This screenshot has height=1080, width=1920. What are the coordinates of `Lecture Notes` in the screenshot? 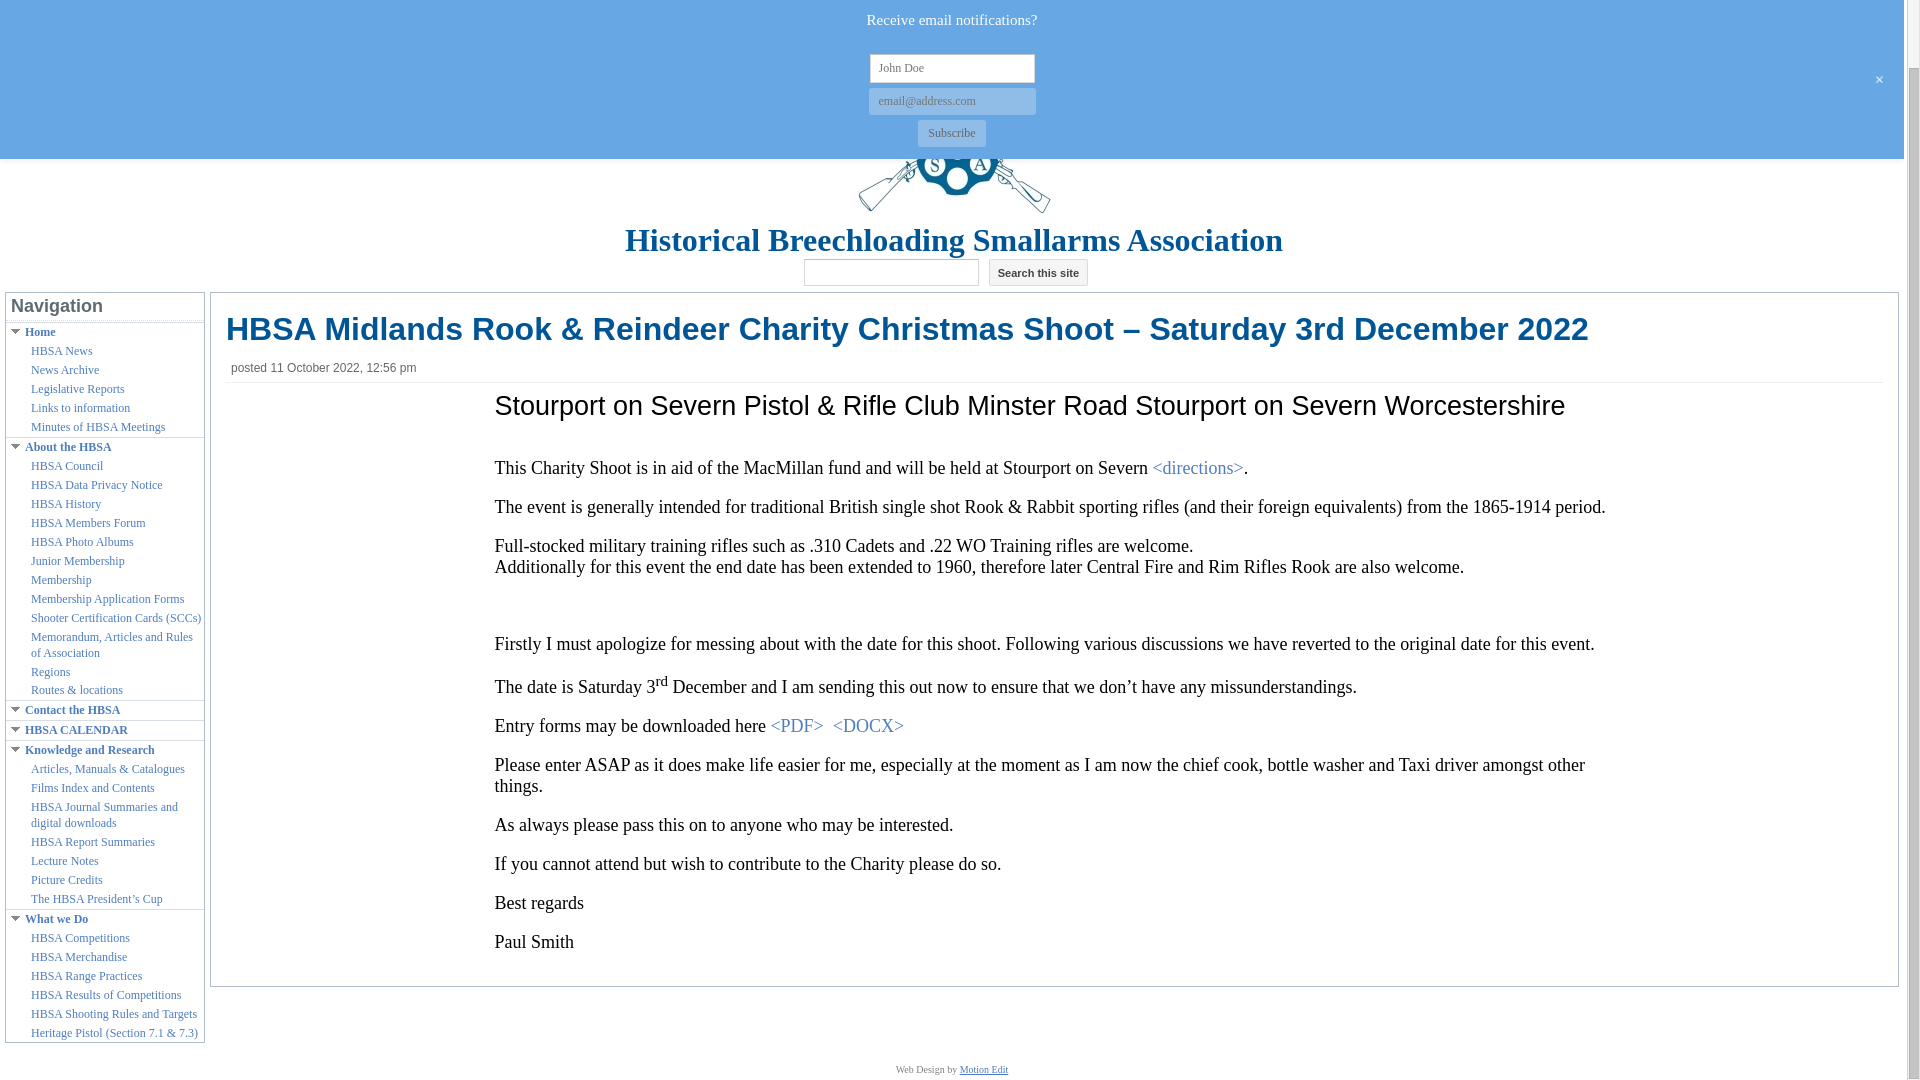 It's located at (116, 862).